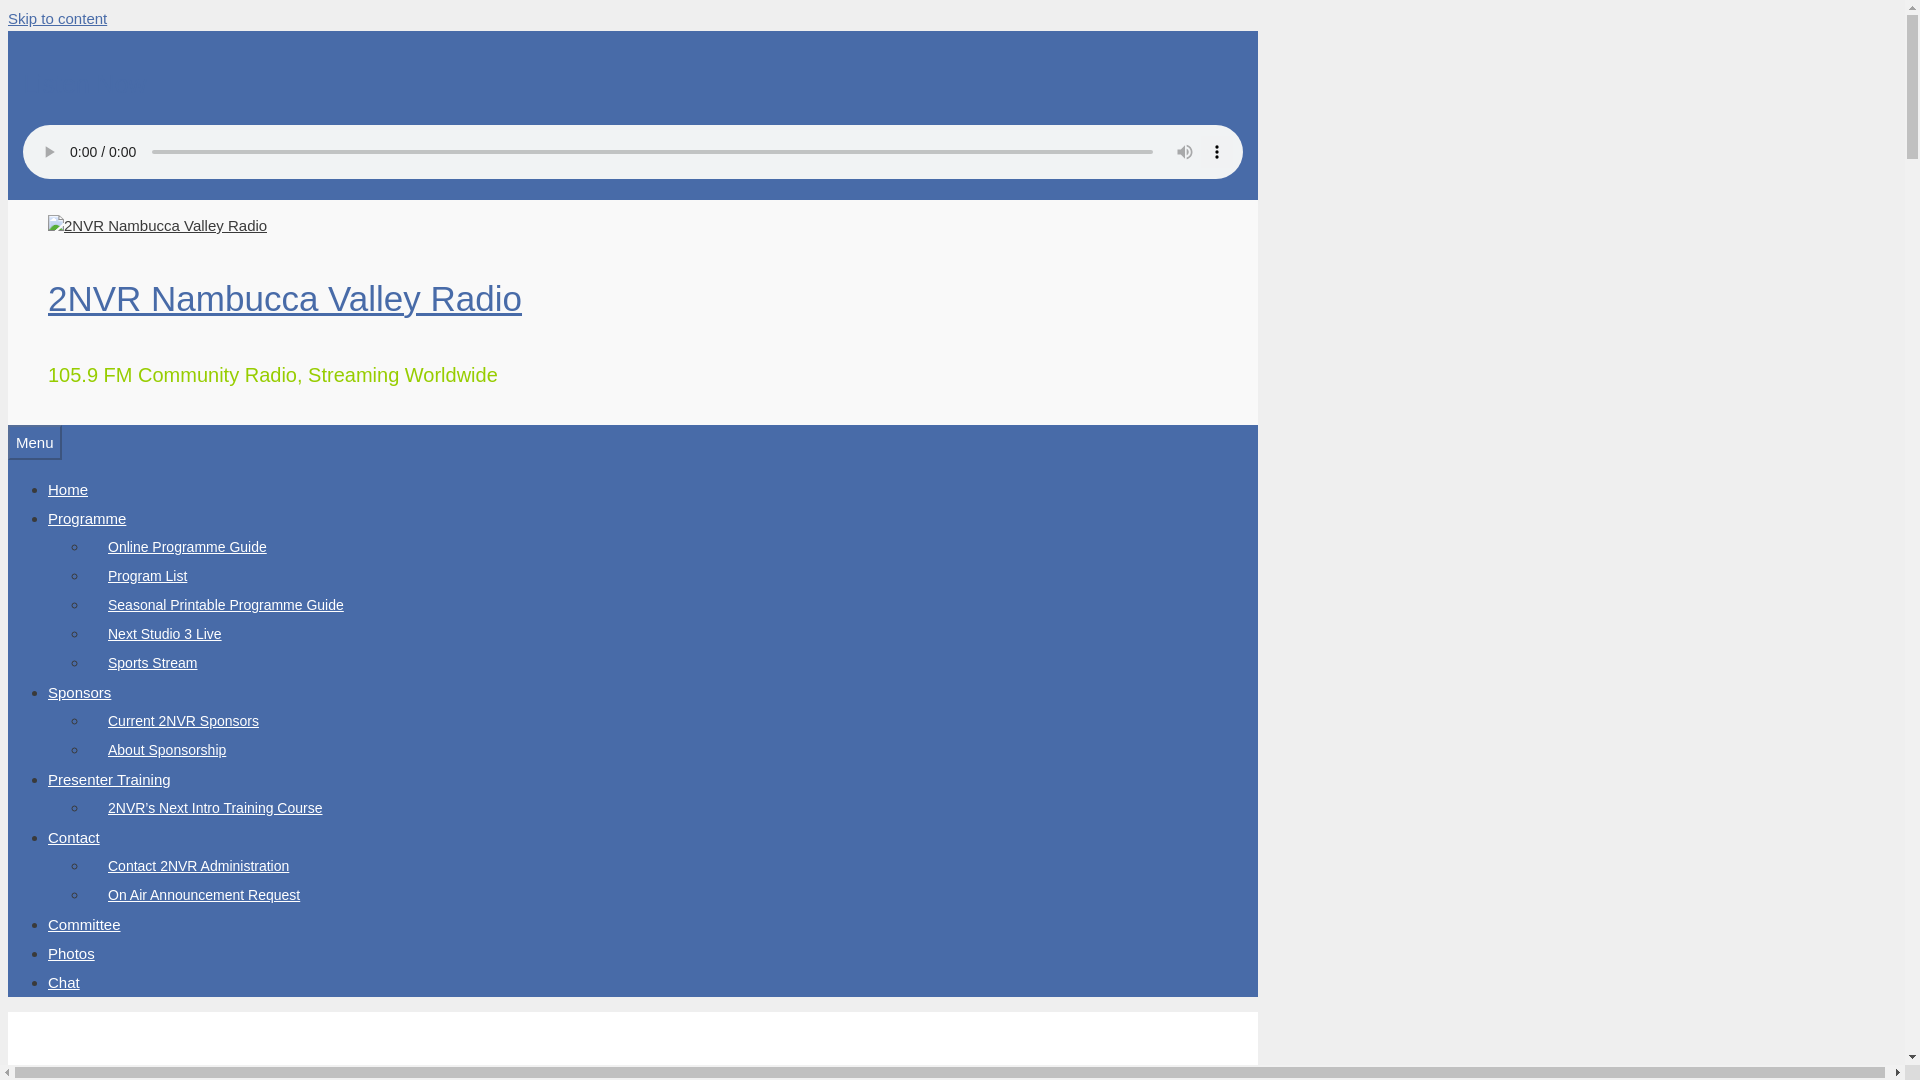 Image resolution: width=1920 pixels, height=1080 pixels. What do you see at coordinates (74, 837) in the screenshot?
I see `Contact` at bounding box center [74, 837].